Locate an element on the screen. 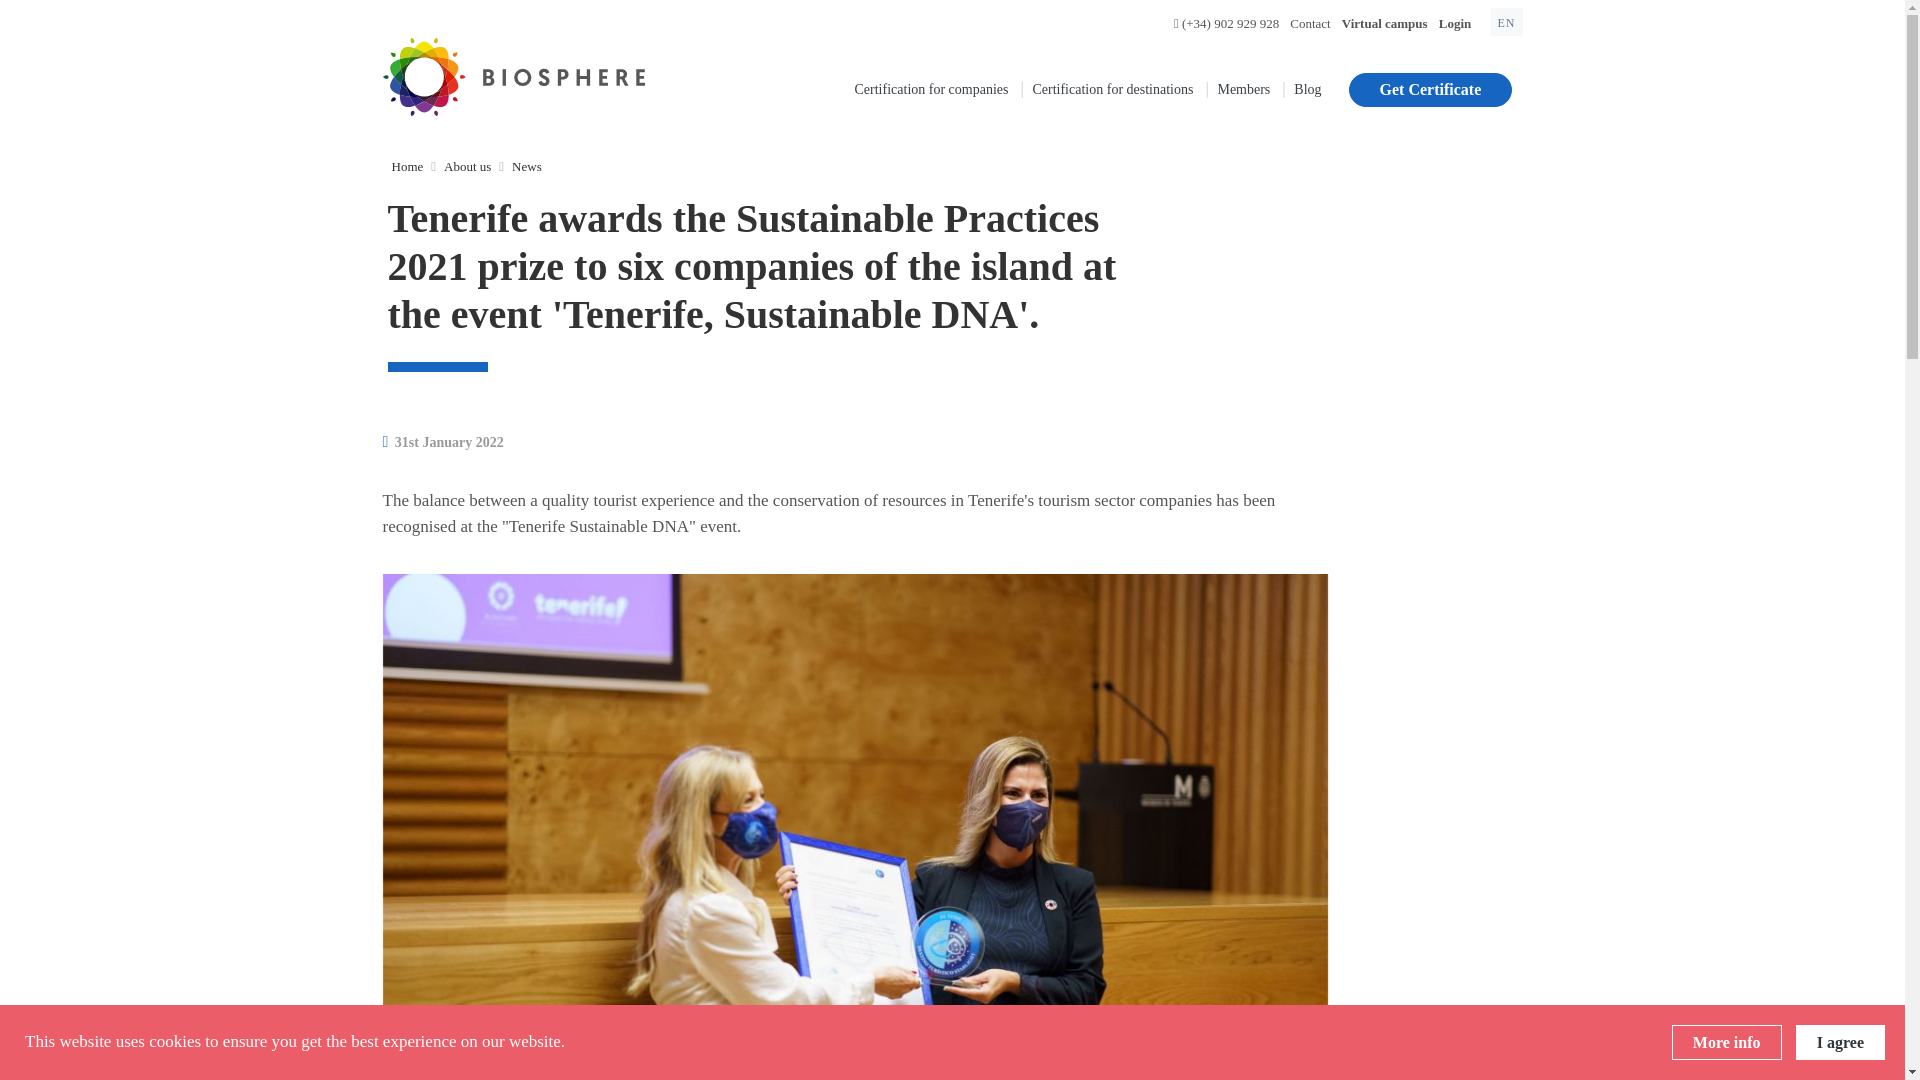 The height and width of the screenshot is (1080, 1920). Virtual campus is located at coordinates (1385, 24).